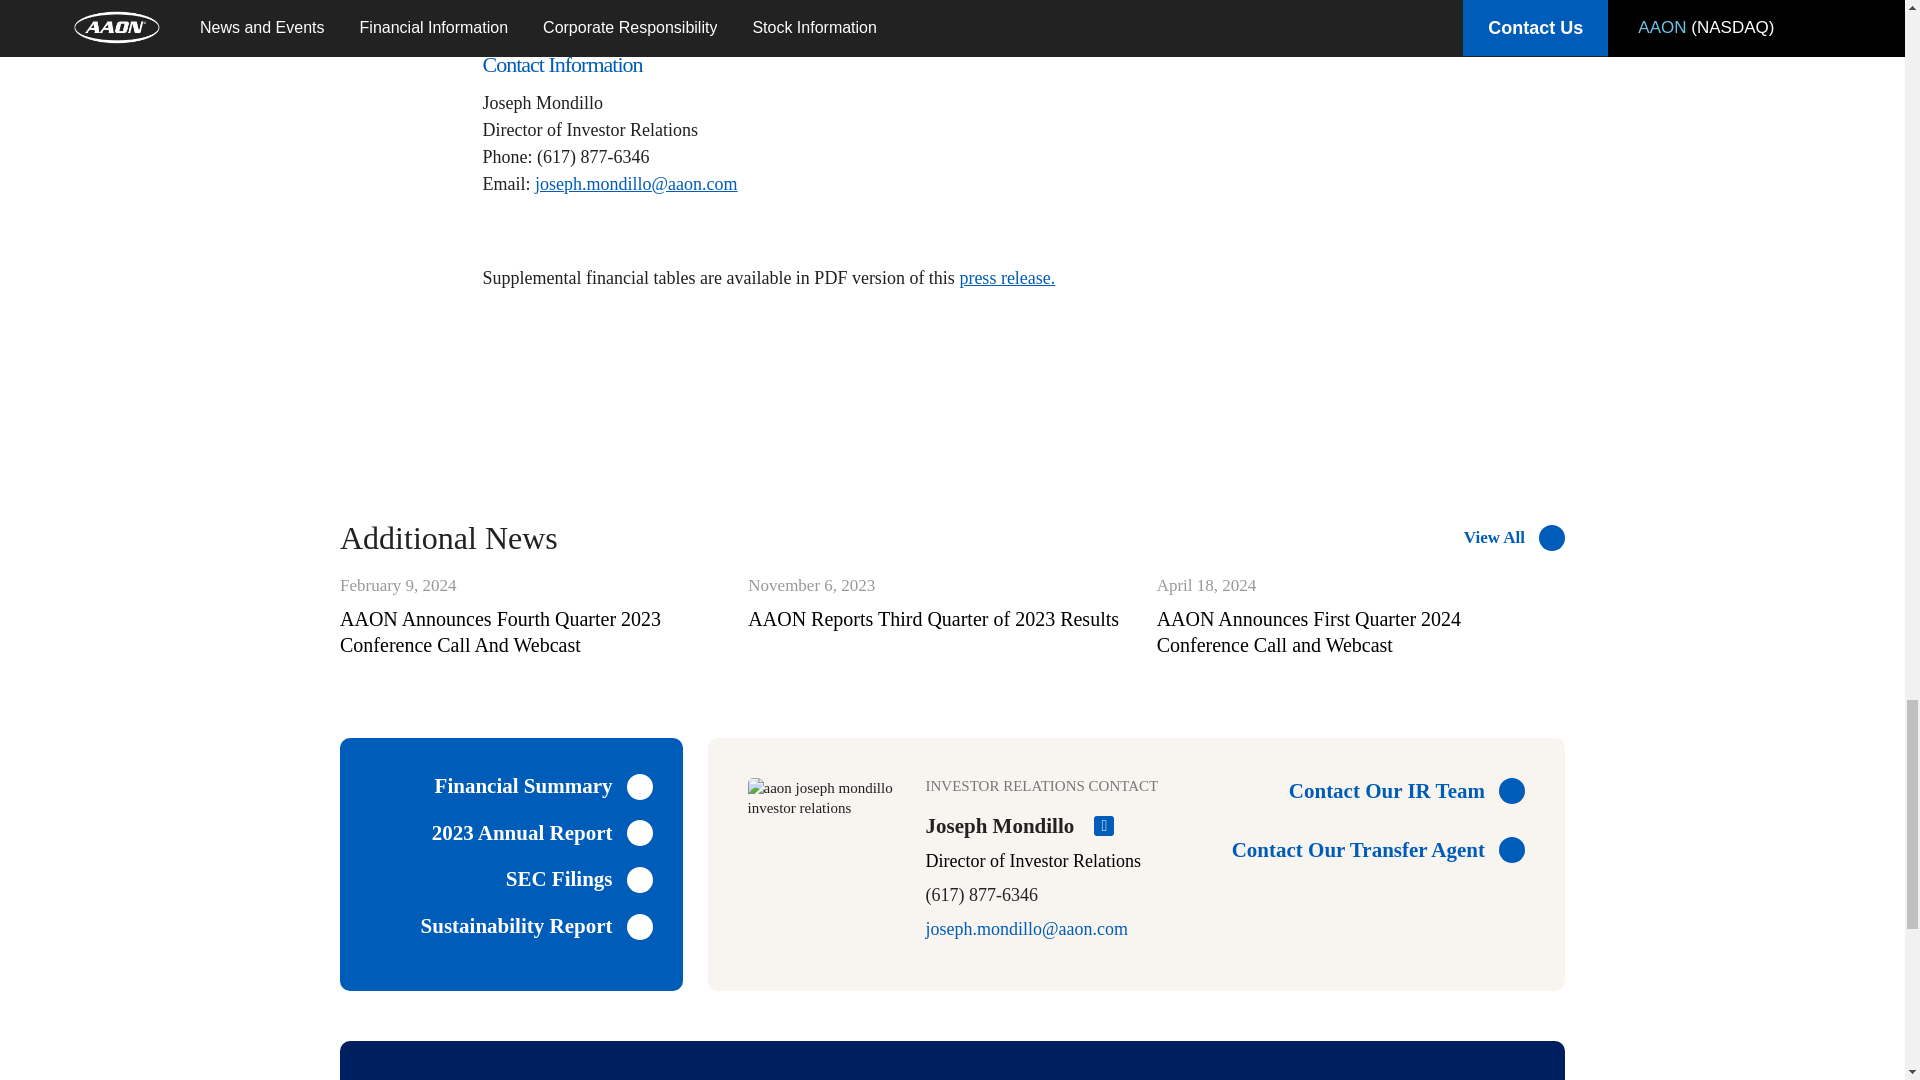 Image resolution: width=1920 pixels, height=1080 pixels. What do you see at coordinates (542, 832) in the screenshot?
I see `SEC Filings` at bounding box center [542, 832].